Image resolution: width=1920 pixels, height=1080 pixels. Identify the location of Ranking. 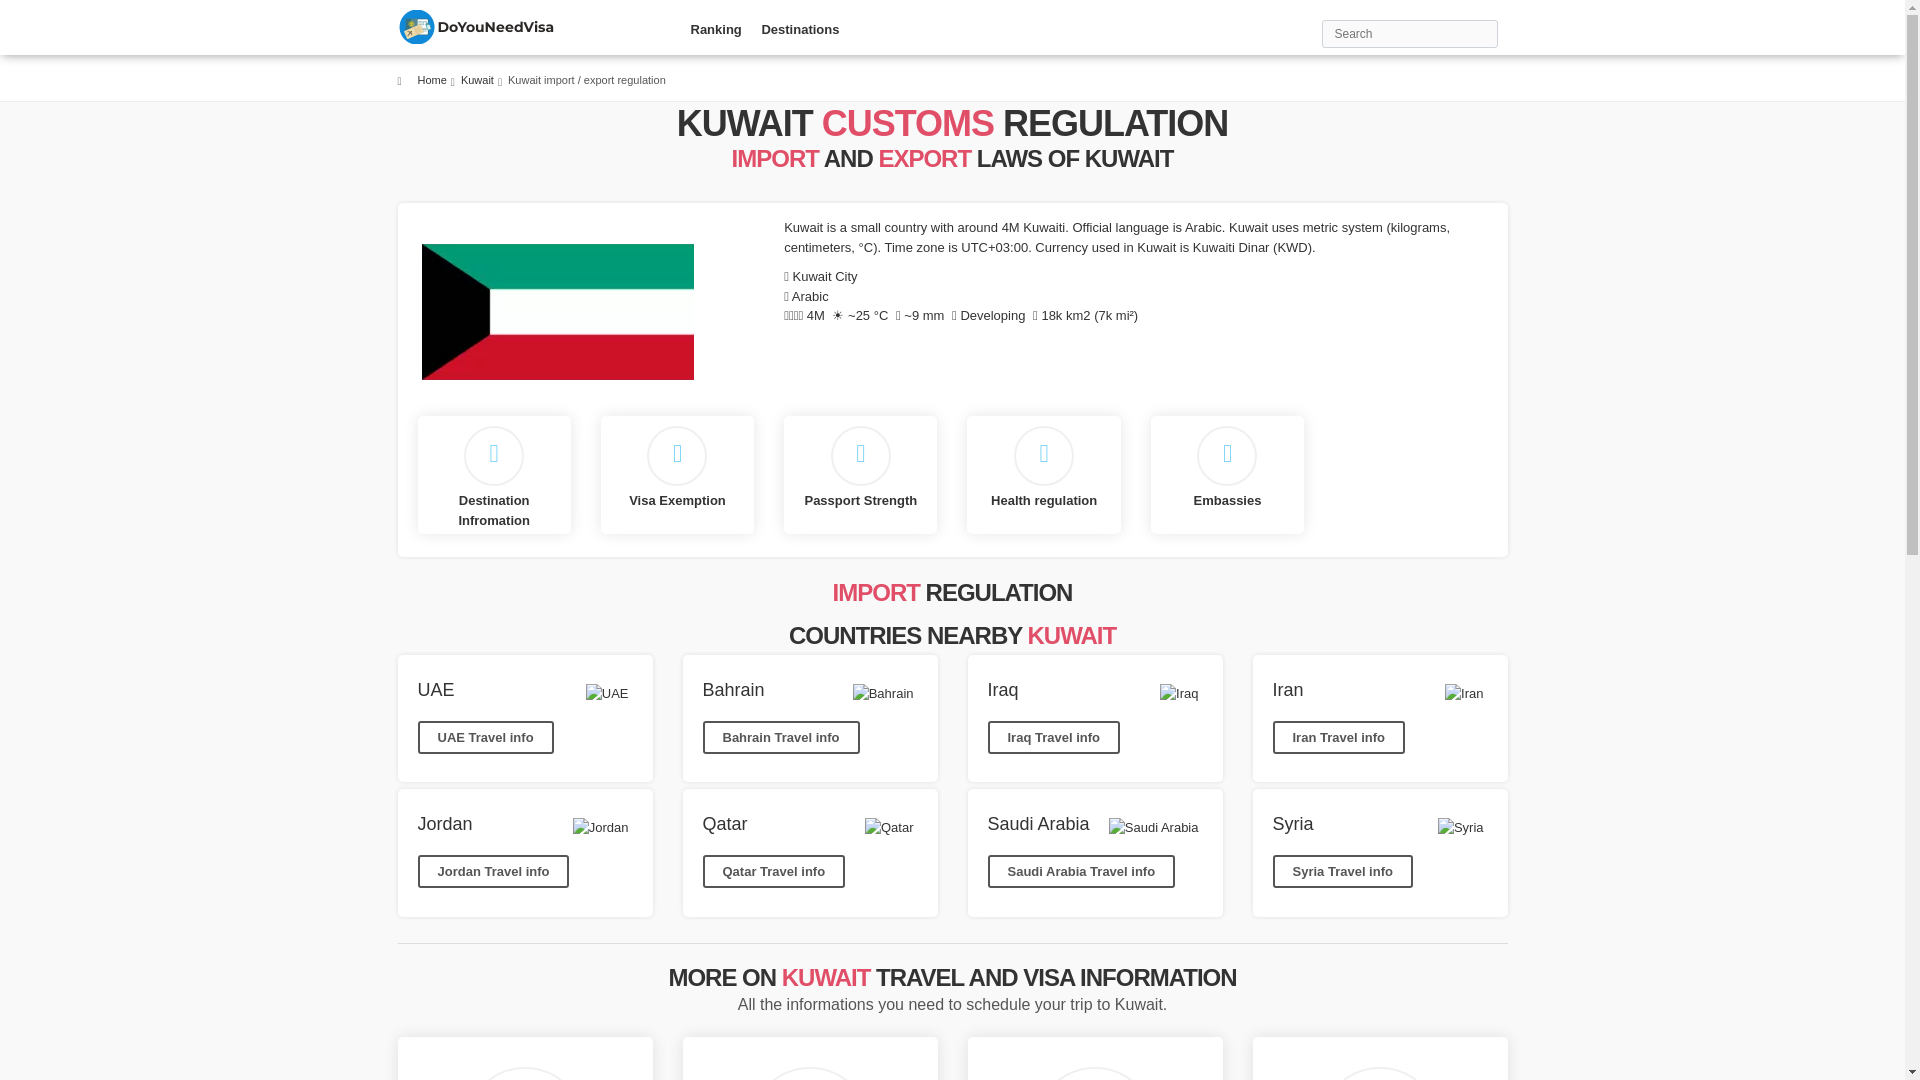
(714, 38).